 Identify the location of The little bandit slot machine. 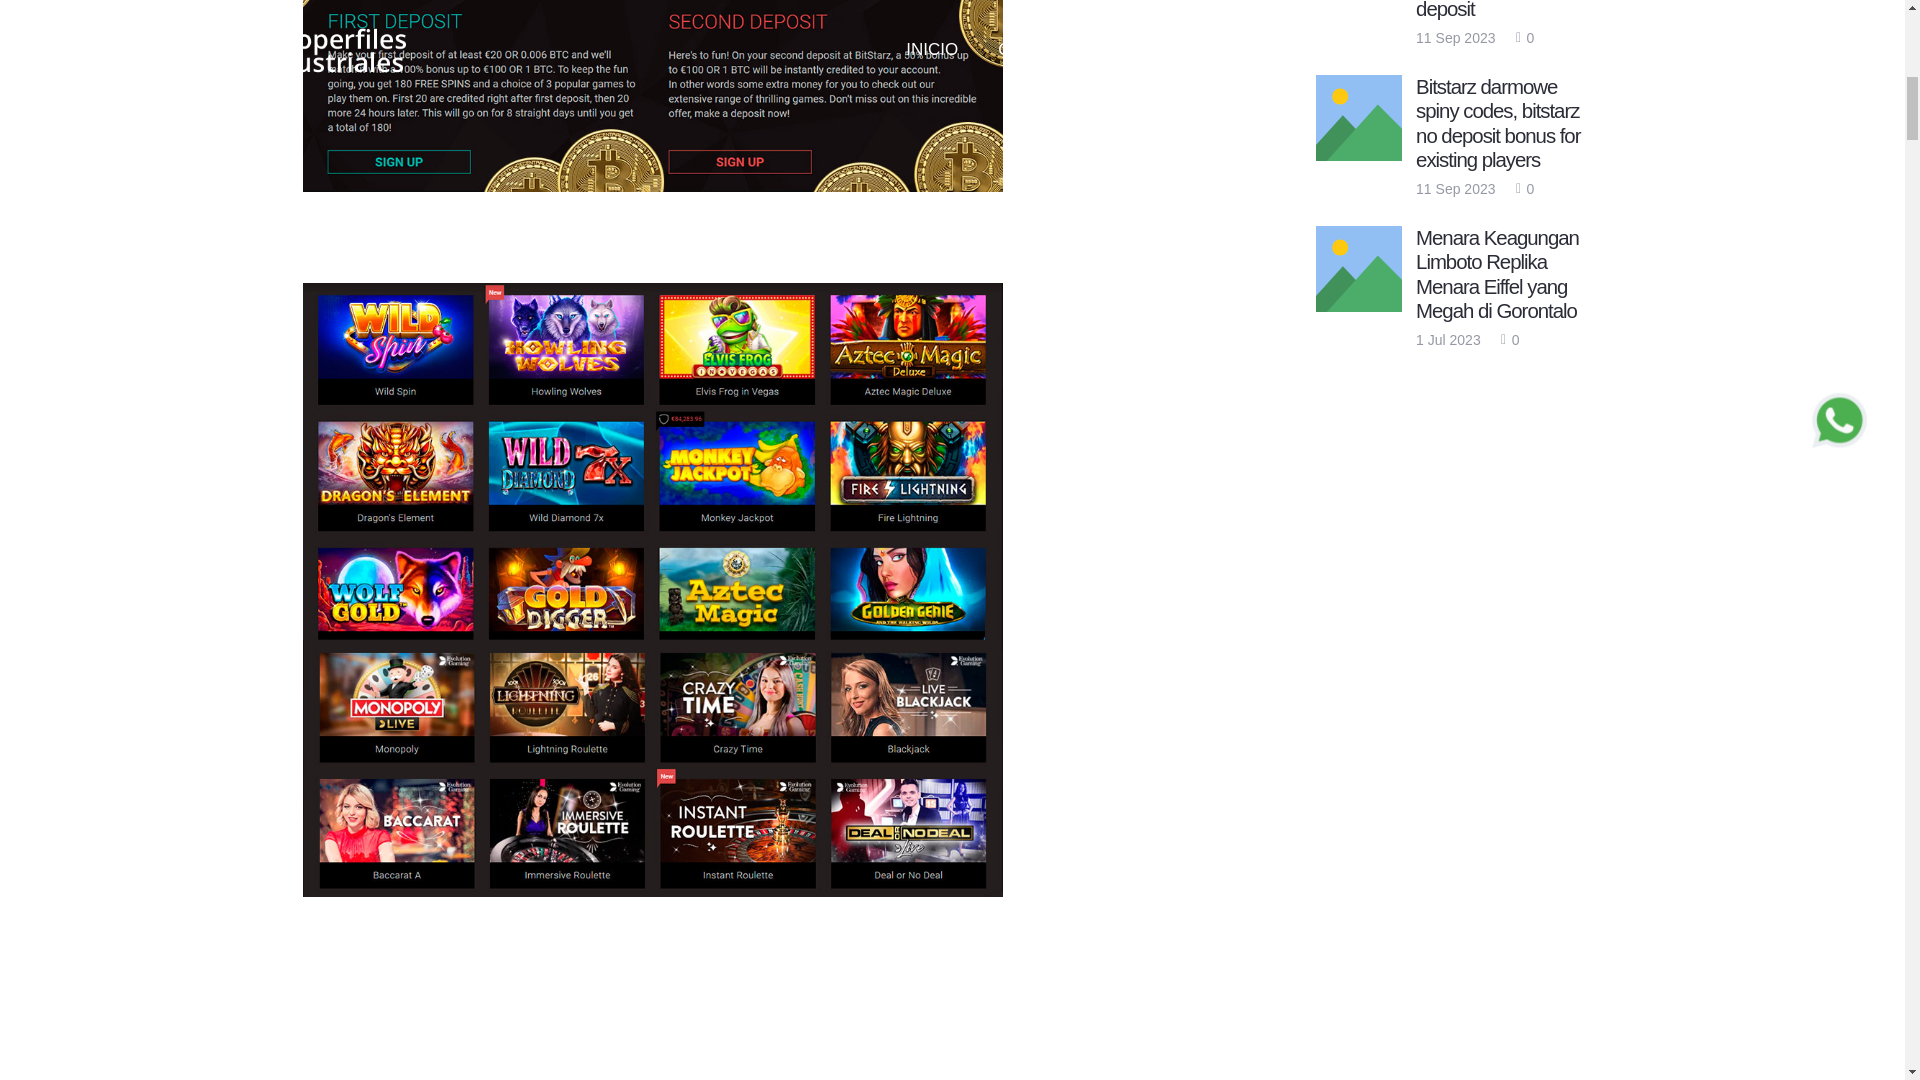
(652, 96).